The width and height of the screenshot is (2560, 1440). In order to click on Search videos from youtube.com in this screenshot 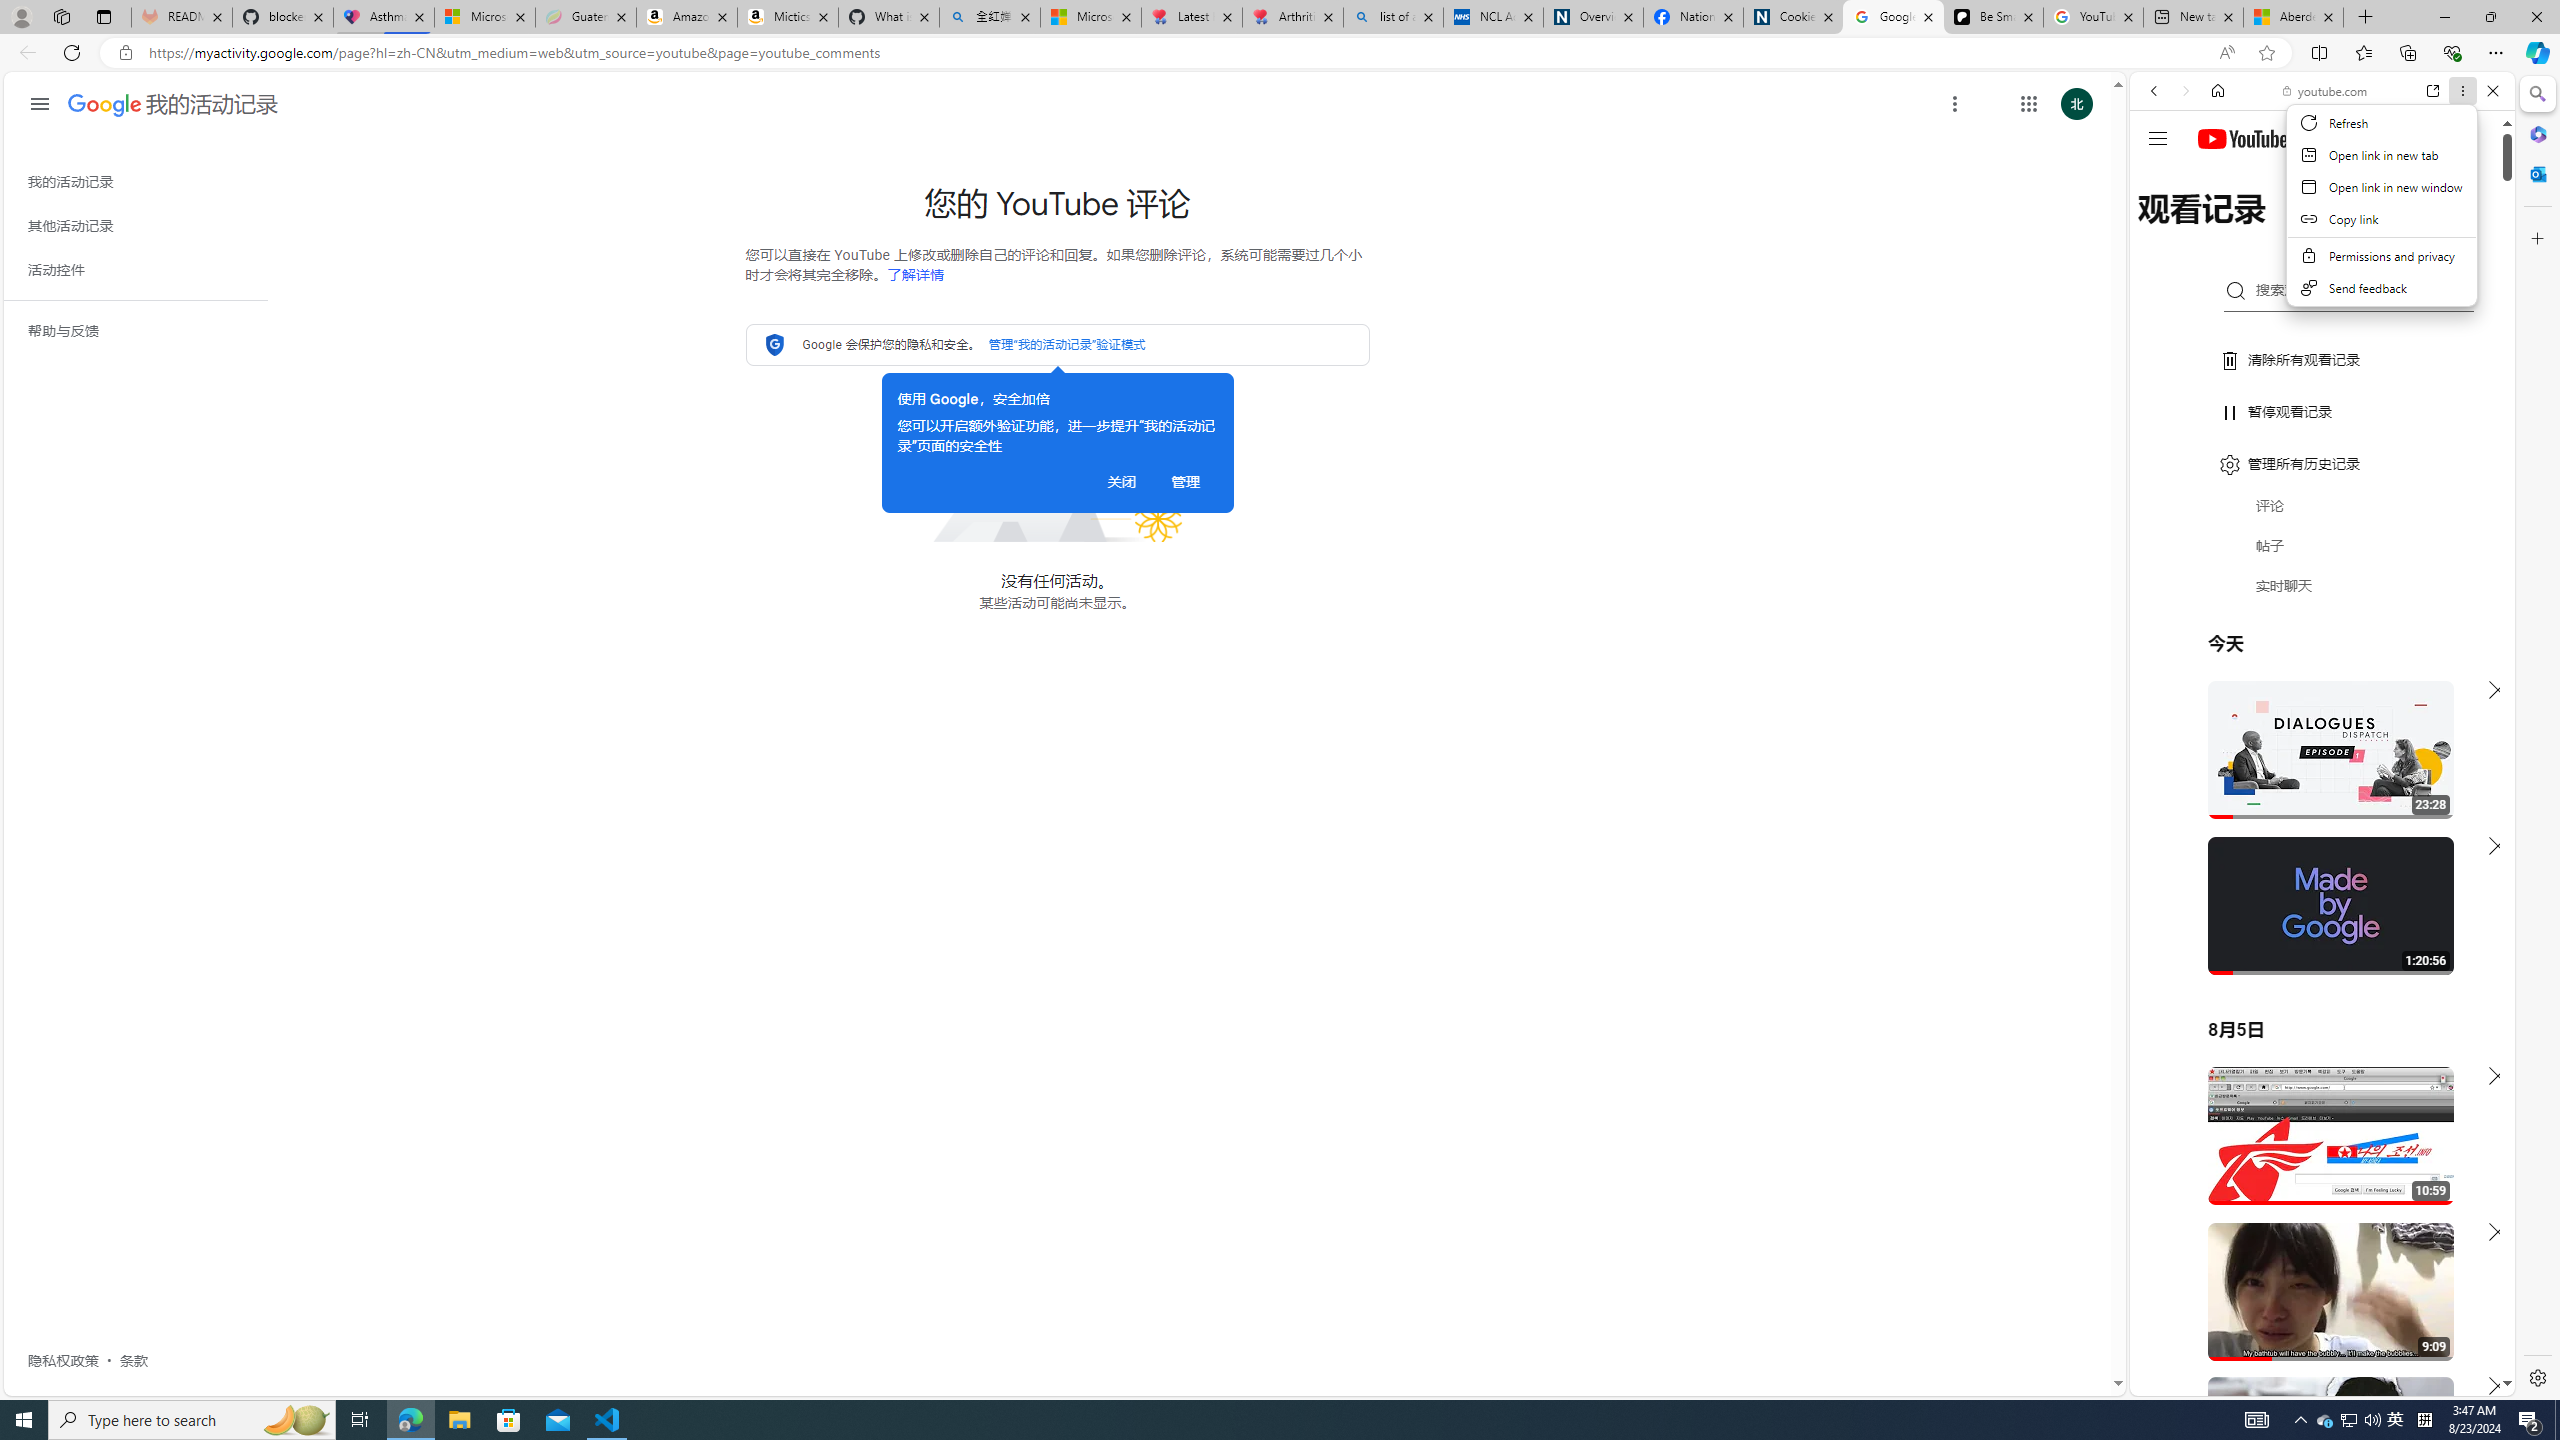, I will do `click(2286, 658)`.